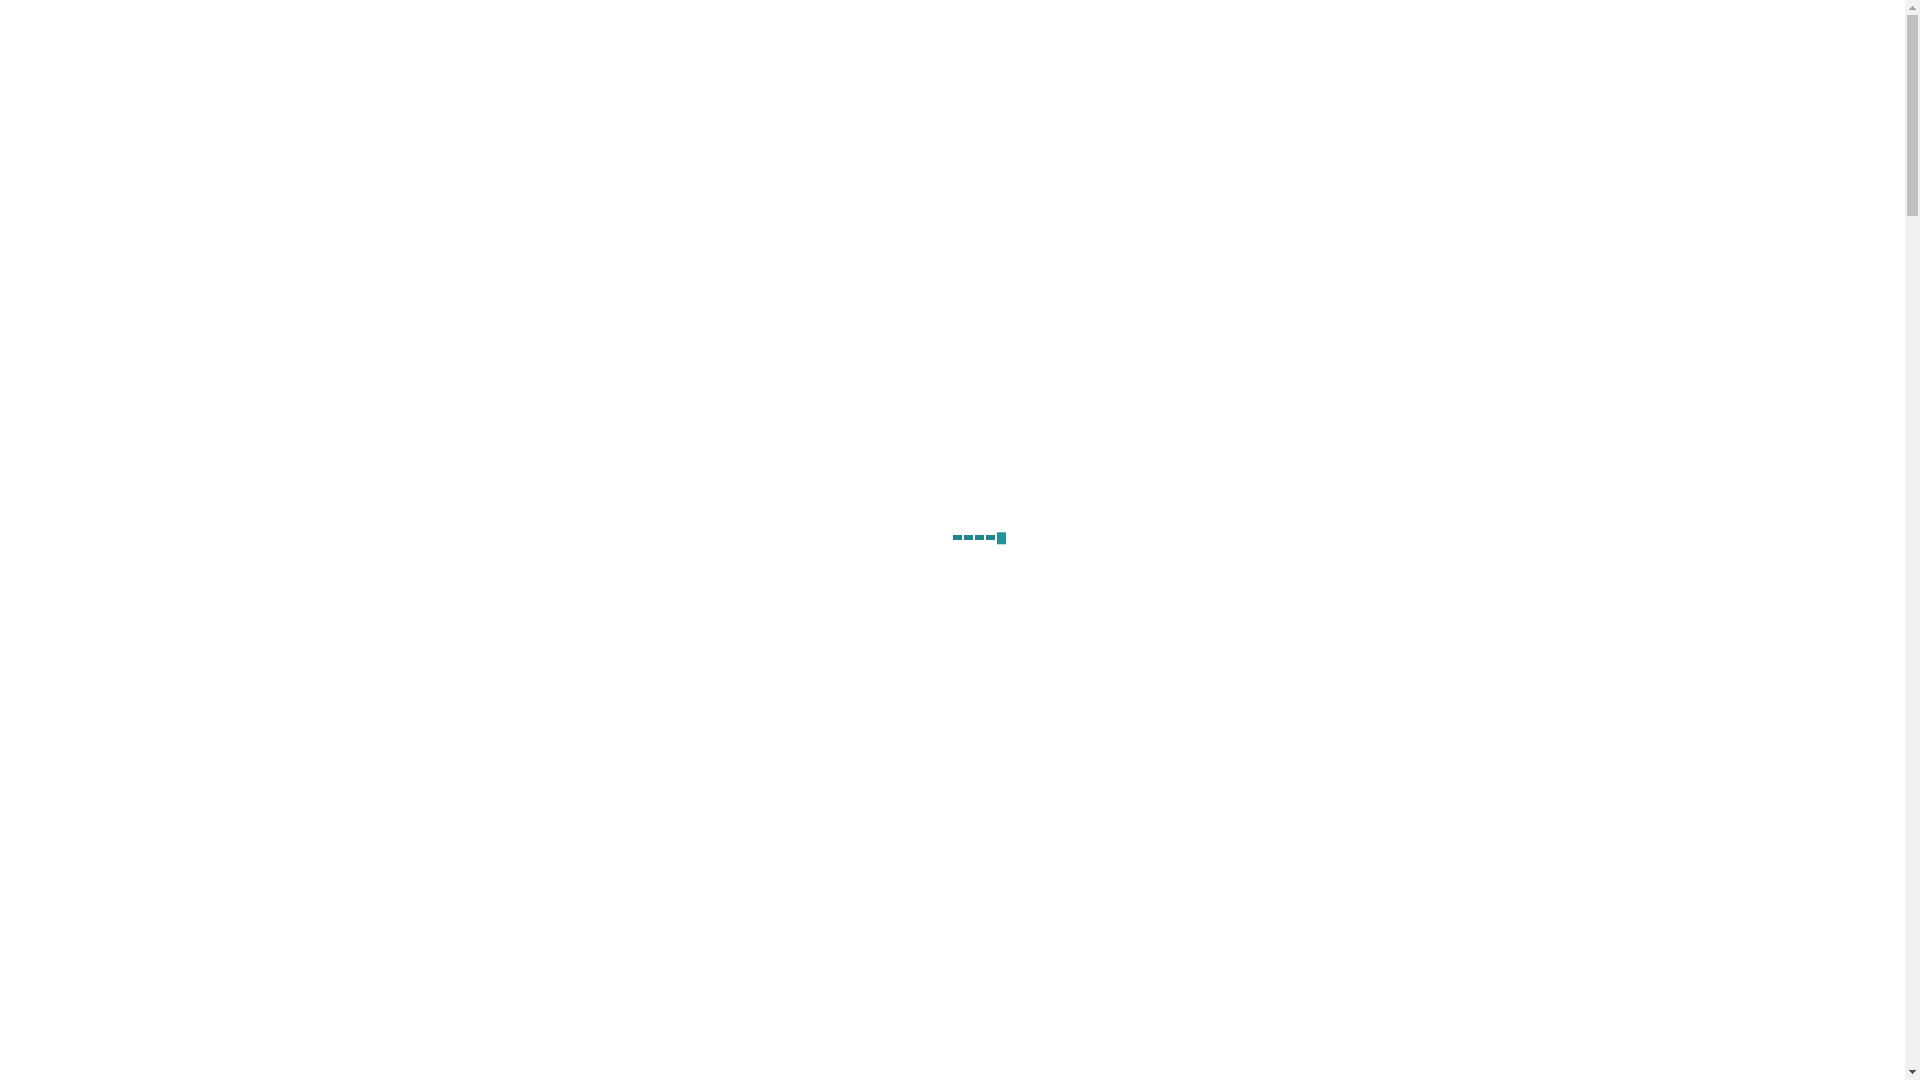  I want to click on Business Portraits, so click(514, 817).